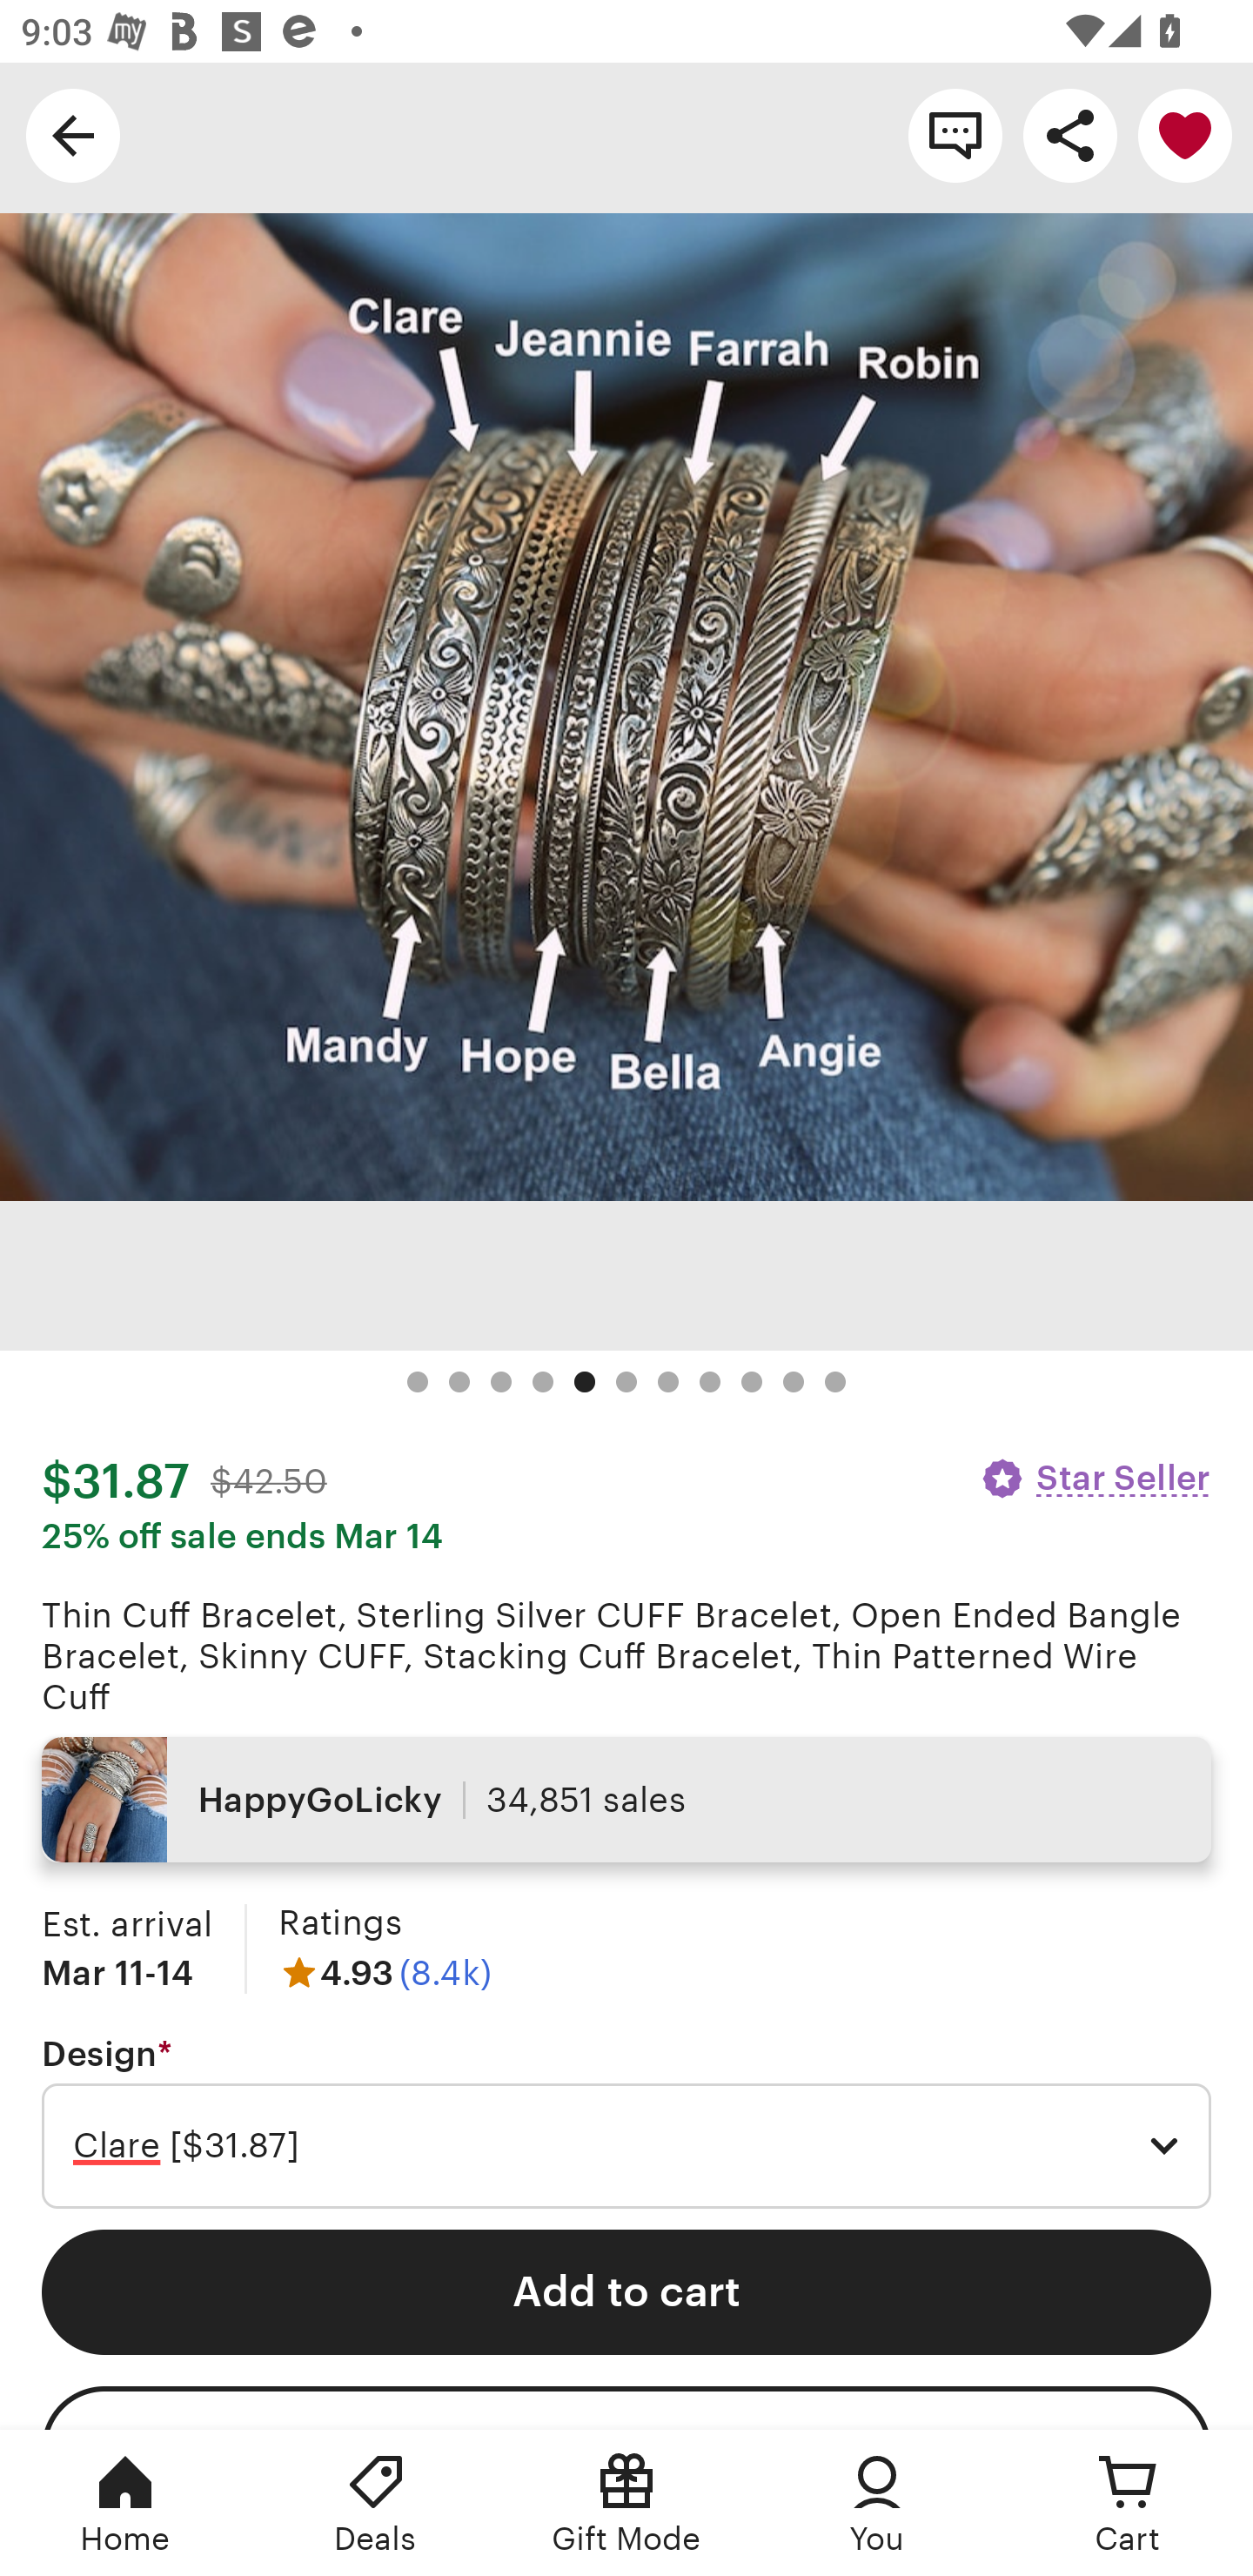 The image size is (1253, 2576). What do you see at coordinates (626, 1800) in the screenshot?
I see `HappyGoLicky 34,851 sales` at bounding box center [626, 1800].